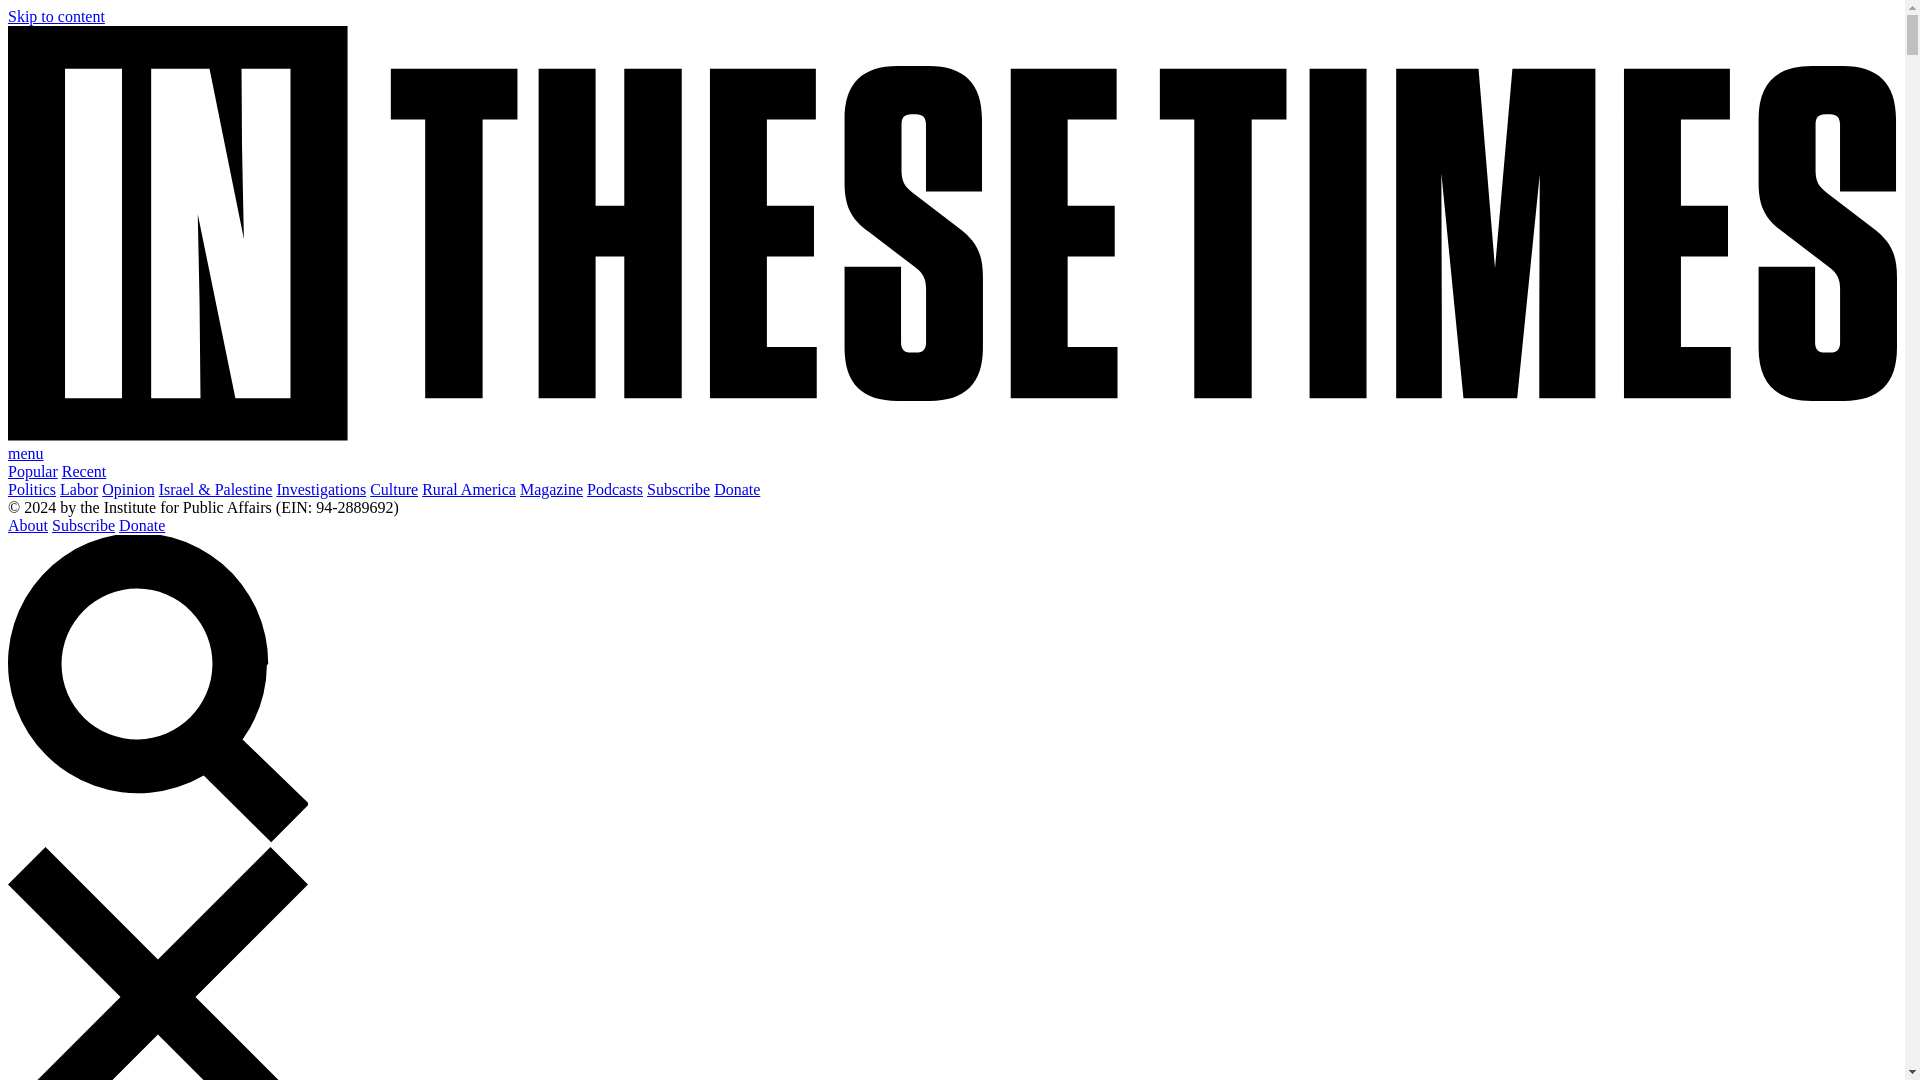 This screenshot has height=1080, width=1920. I want to click on Magazine, so click(552, 488).